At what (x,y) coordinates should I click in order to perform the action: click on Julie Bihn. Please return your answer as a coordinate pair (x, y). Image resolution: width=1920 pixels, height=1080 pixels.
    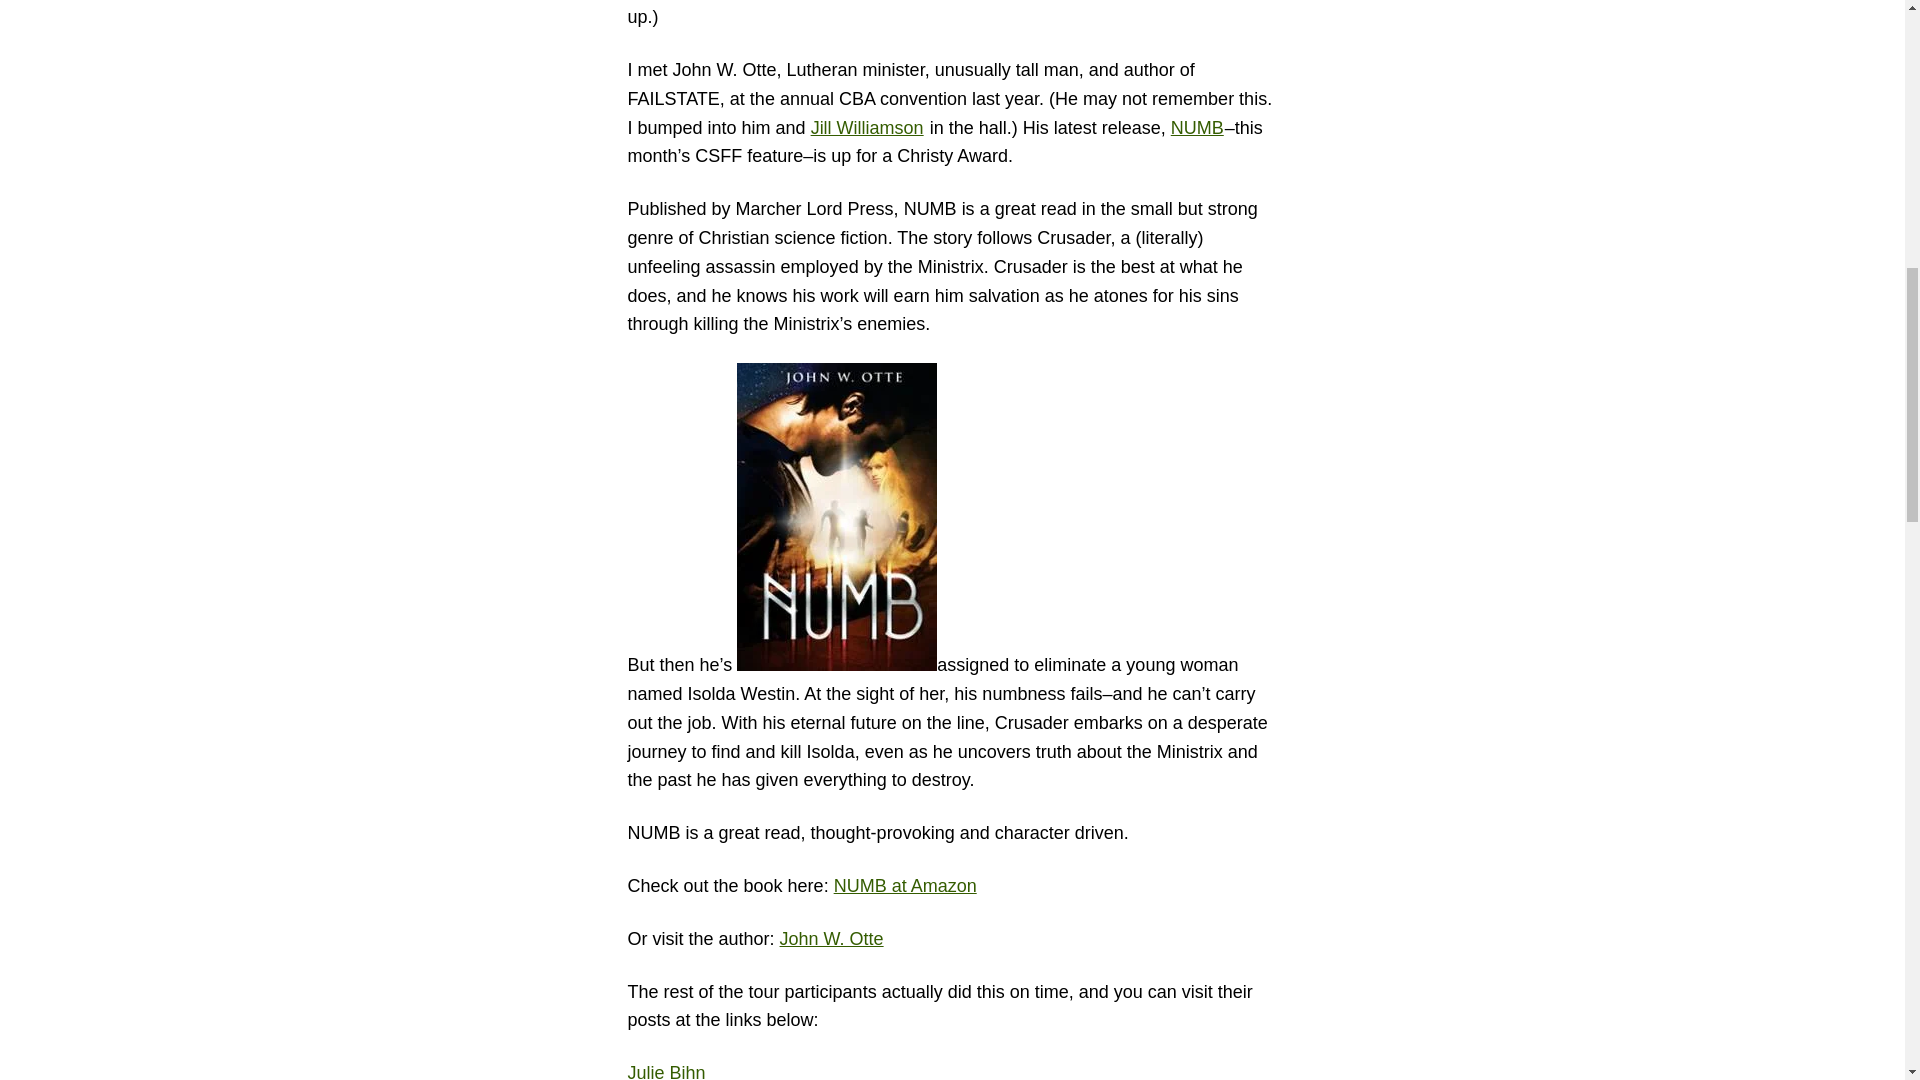
    Looking at the image, I should click on (666, 1071).